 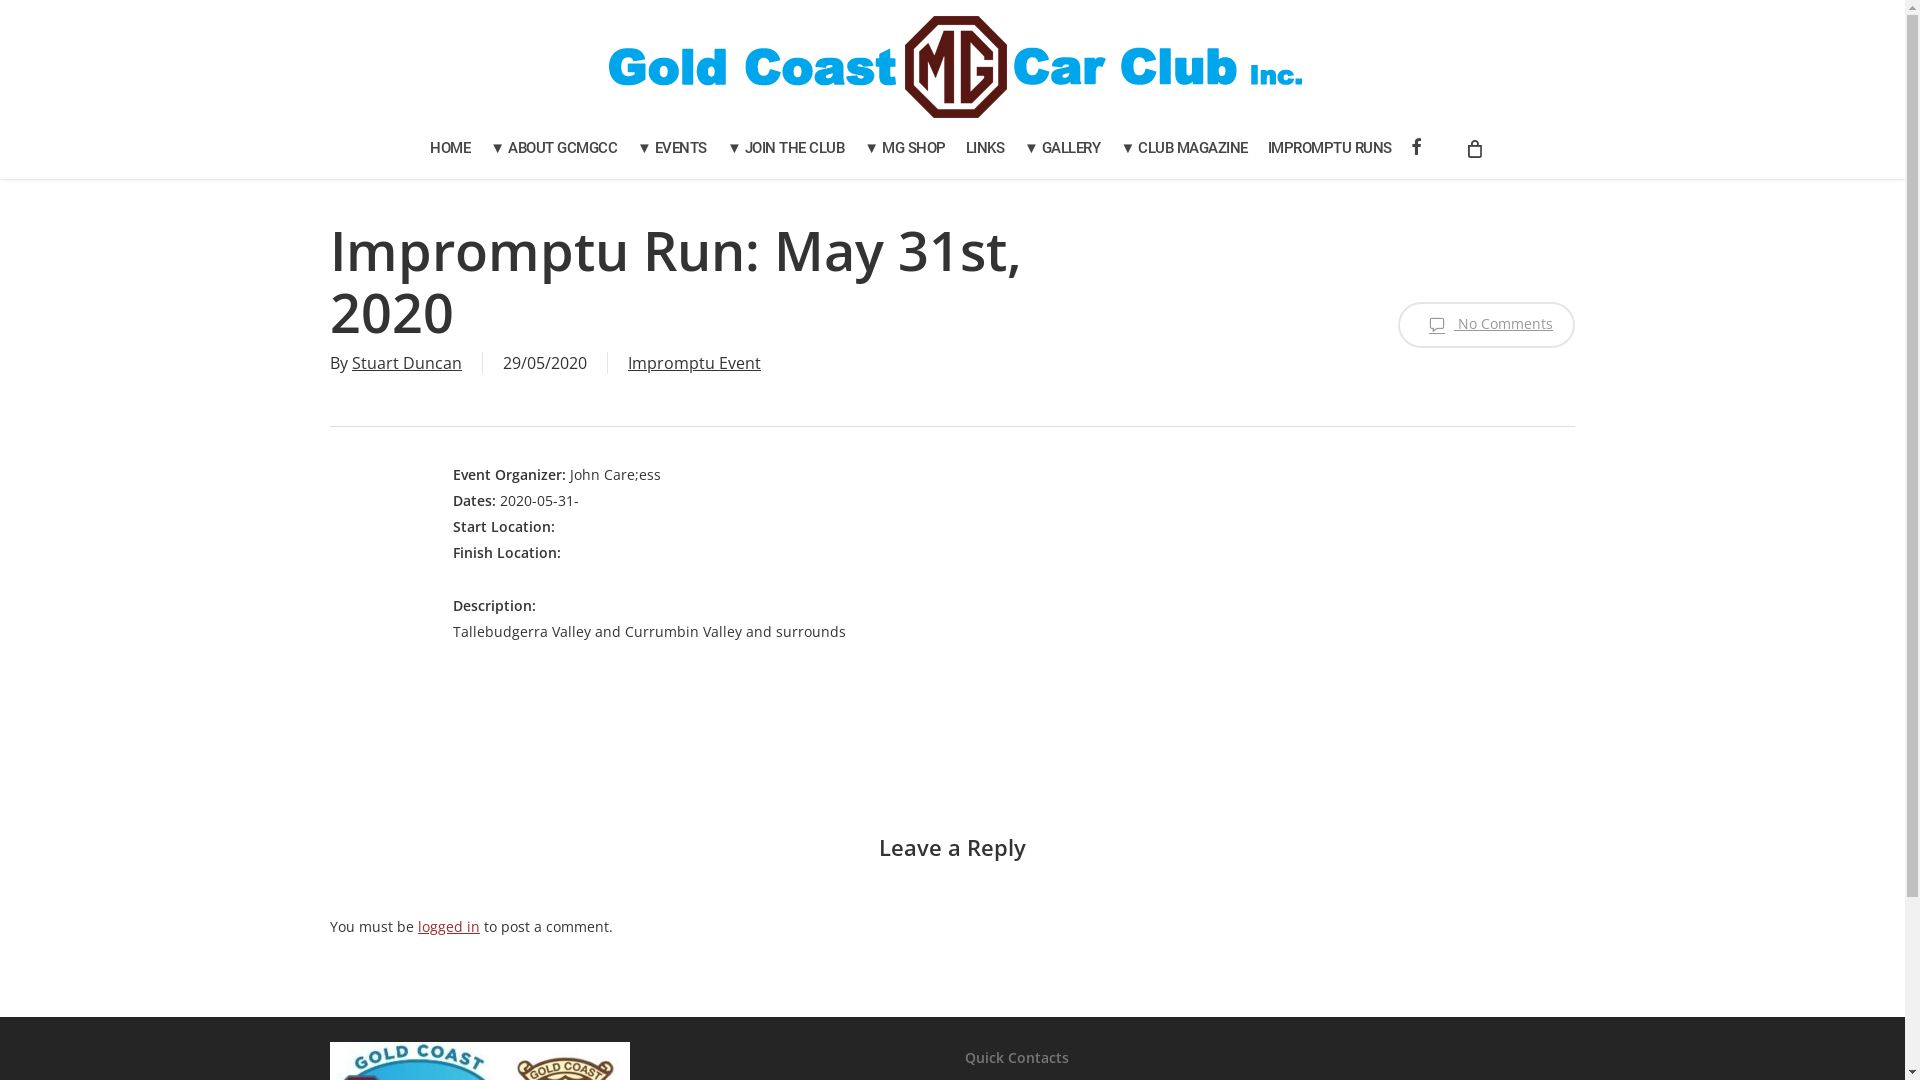 What do you see at coordinates (694, 362) in the screenshot?
I see `Impromptu Event` at bounding box center [694, 362].